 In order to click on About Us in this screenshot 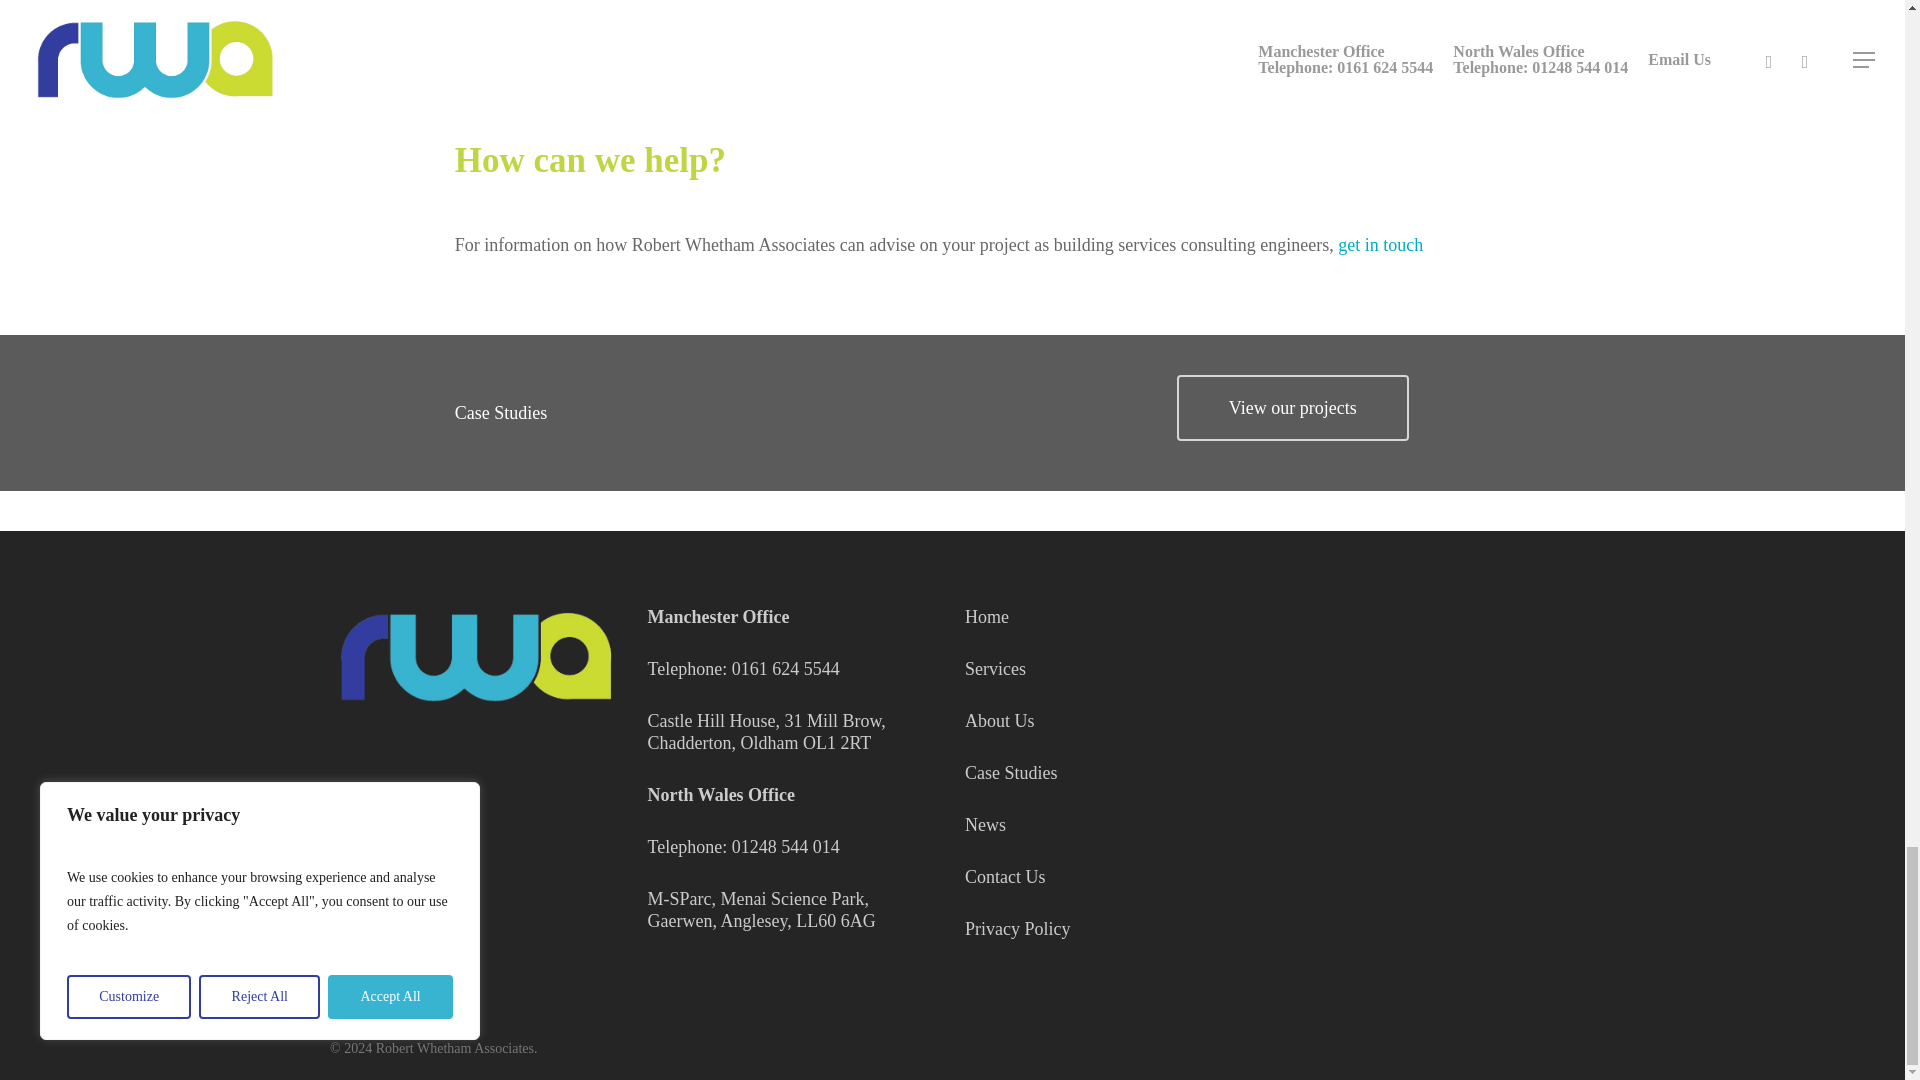, I will do `click(1000, 720)`.